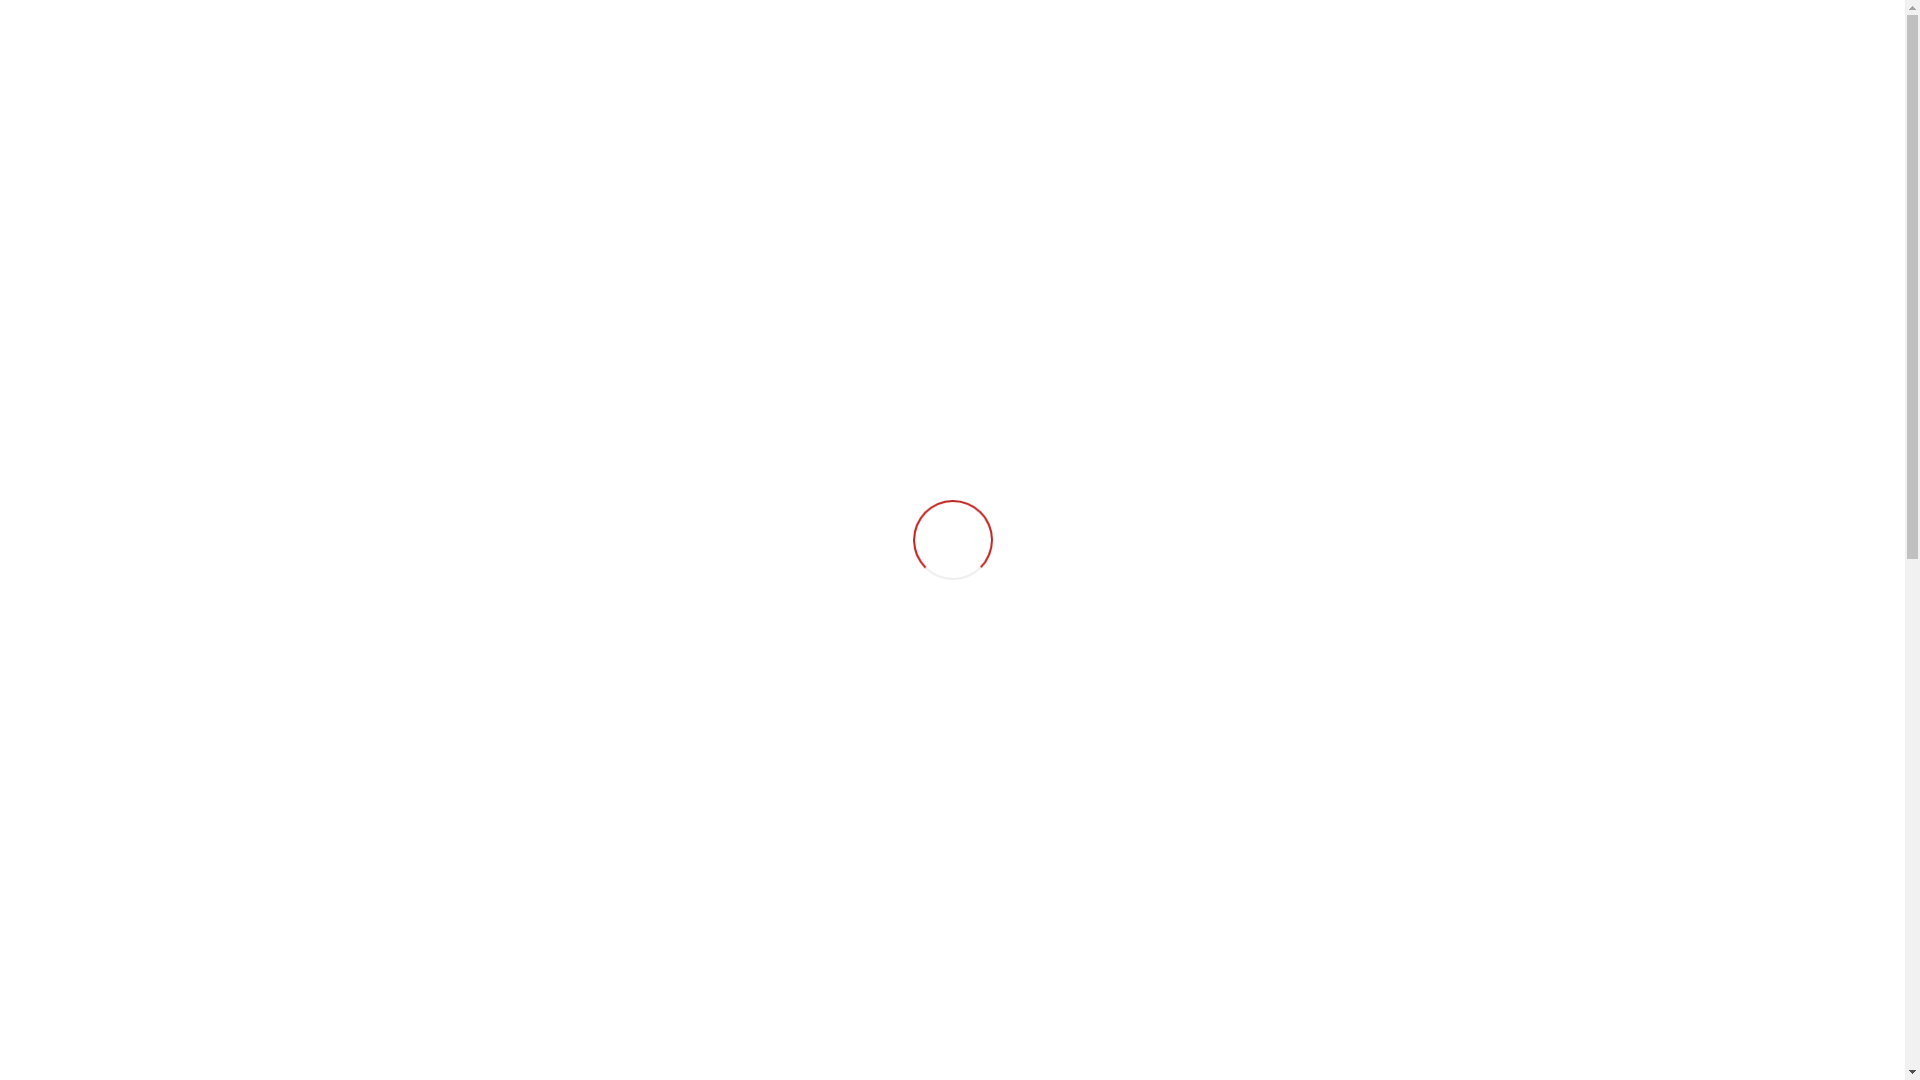 This screenshot has height=1080, width=1920. What do you see at coordinates (1372, 86) in the screenshot?
I see `INFO-SEITEN` at bounding box center [1372, 86].